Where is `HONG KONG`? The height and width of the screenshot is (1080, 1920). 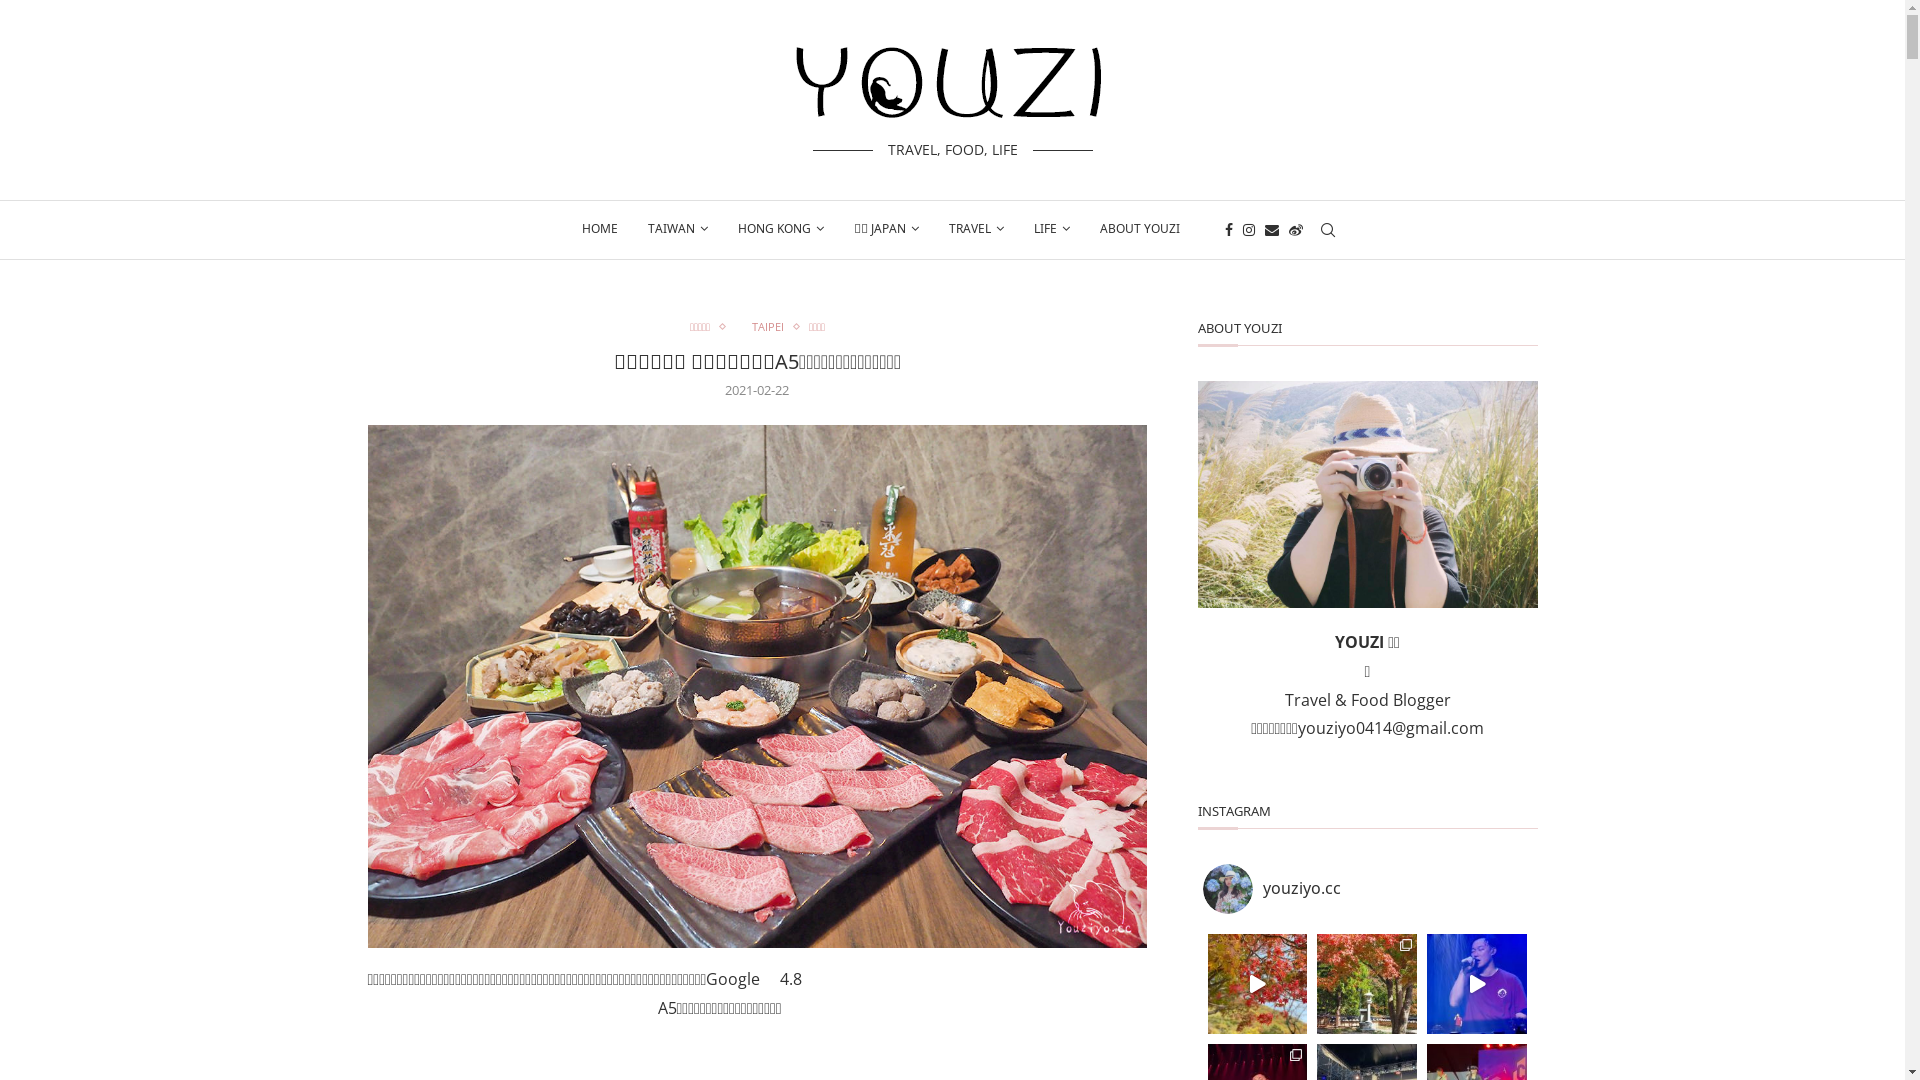 HONG KONG is located at coordinates (781, 230).